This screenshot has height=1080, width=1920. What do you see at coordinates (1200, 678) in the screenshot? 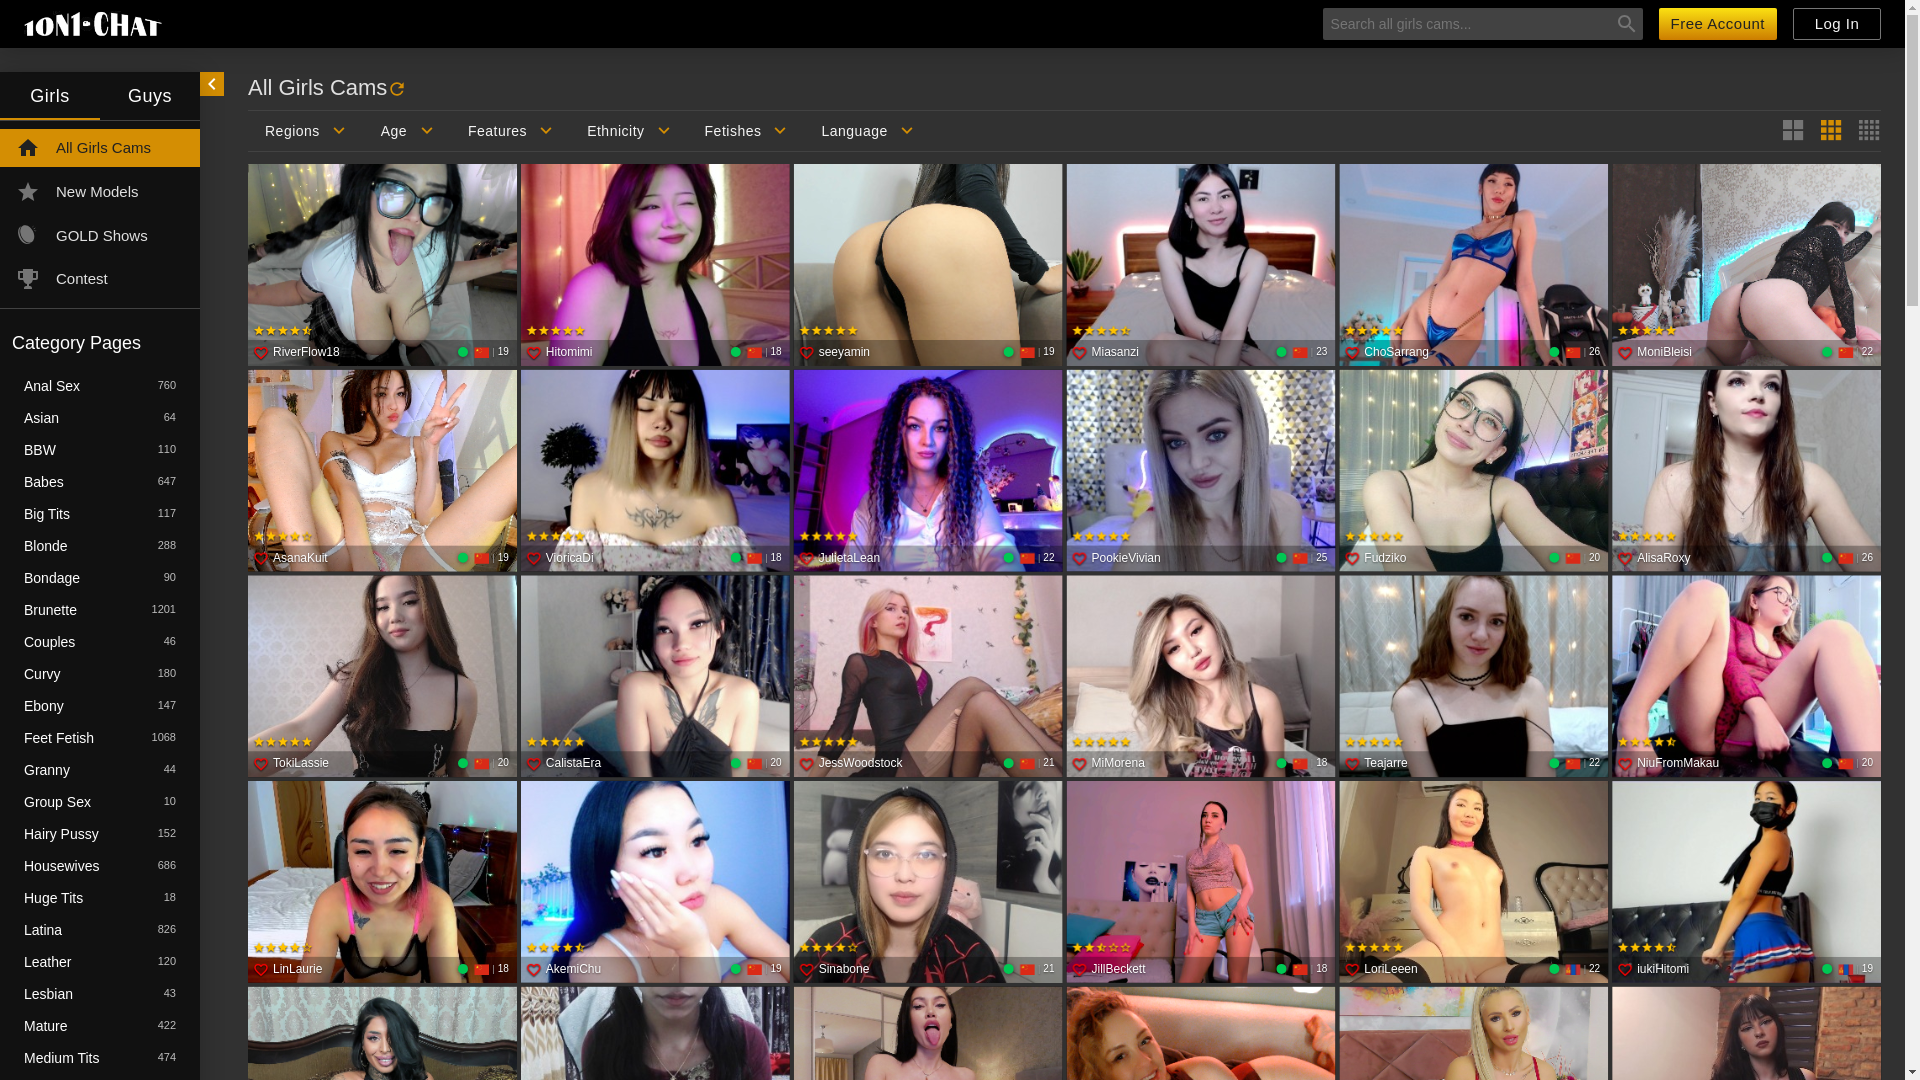
I see `MiMorena
18` at bounding box center [1200, 678].